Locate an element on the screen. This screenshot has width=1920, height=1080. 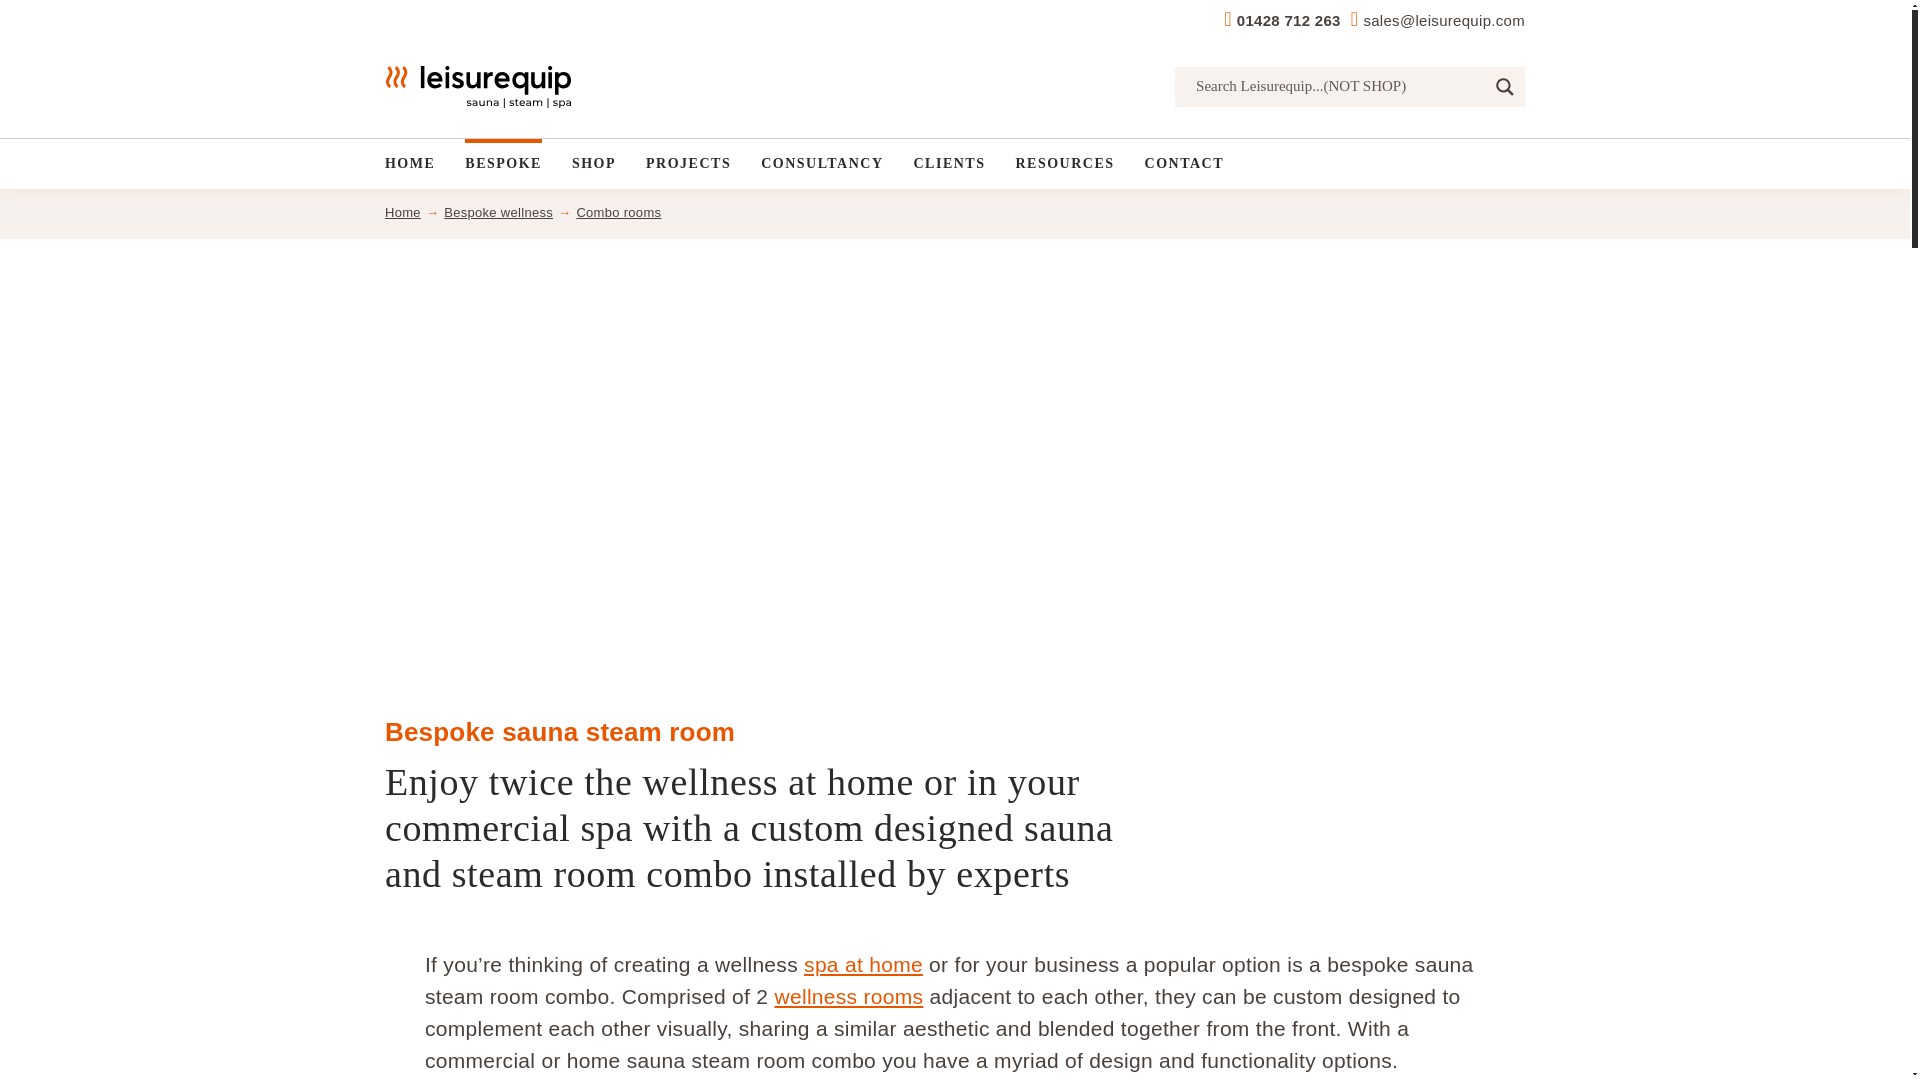
BESPOKE is located at coordinates (502, 164).